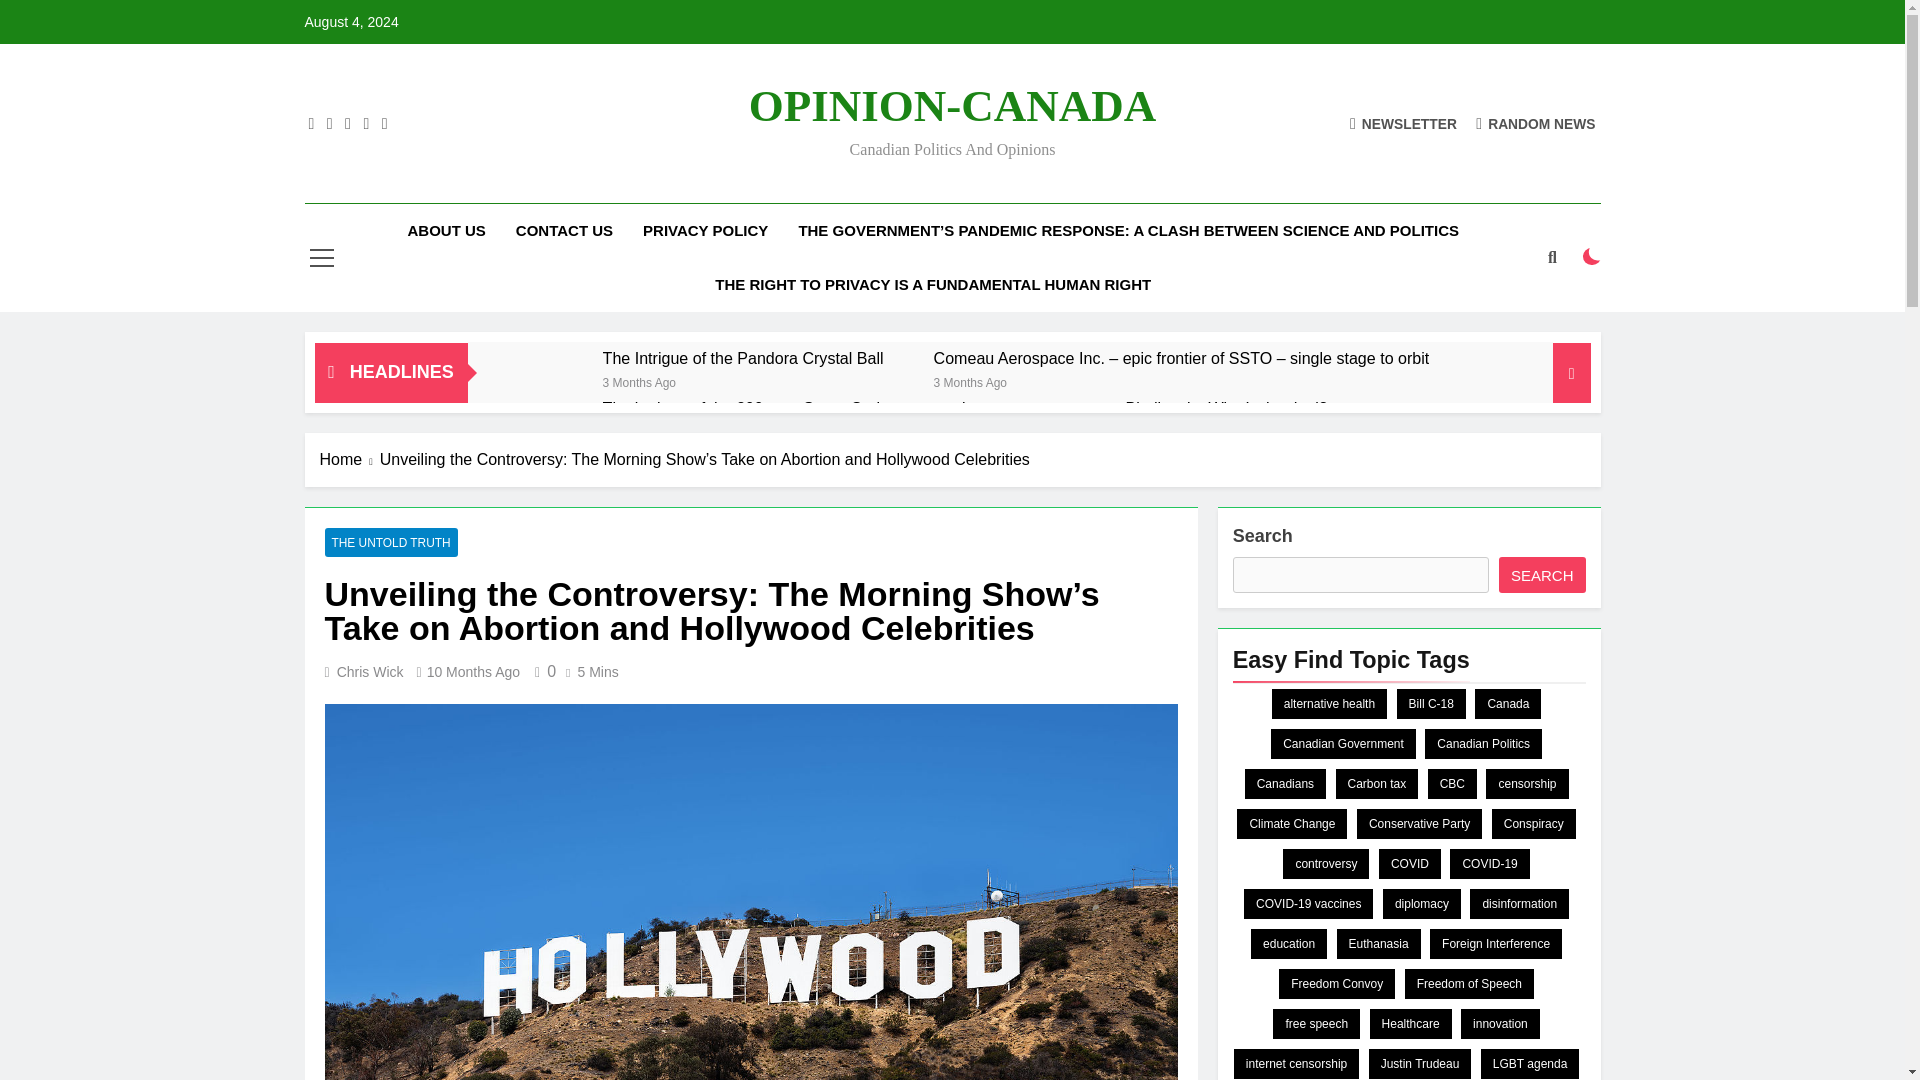 The image size is (1920, 1080). What do you see at coordinates (638, 380) in the screenshot?
I see `3 Months Ago` at bounding box center [638, 380].